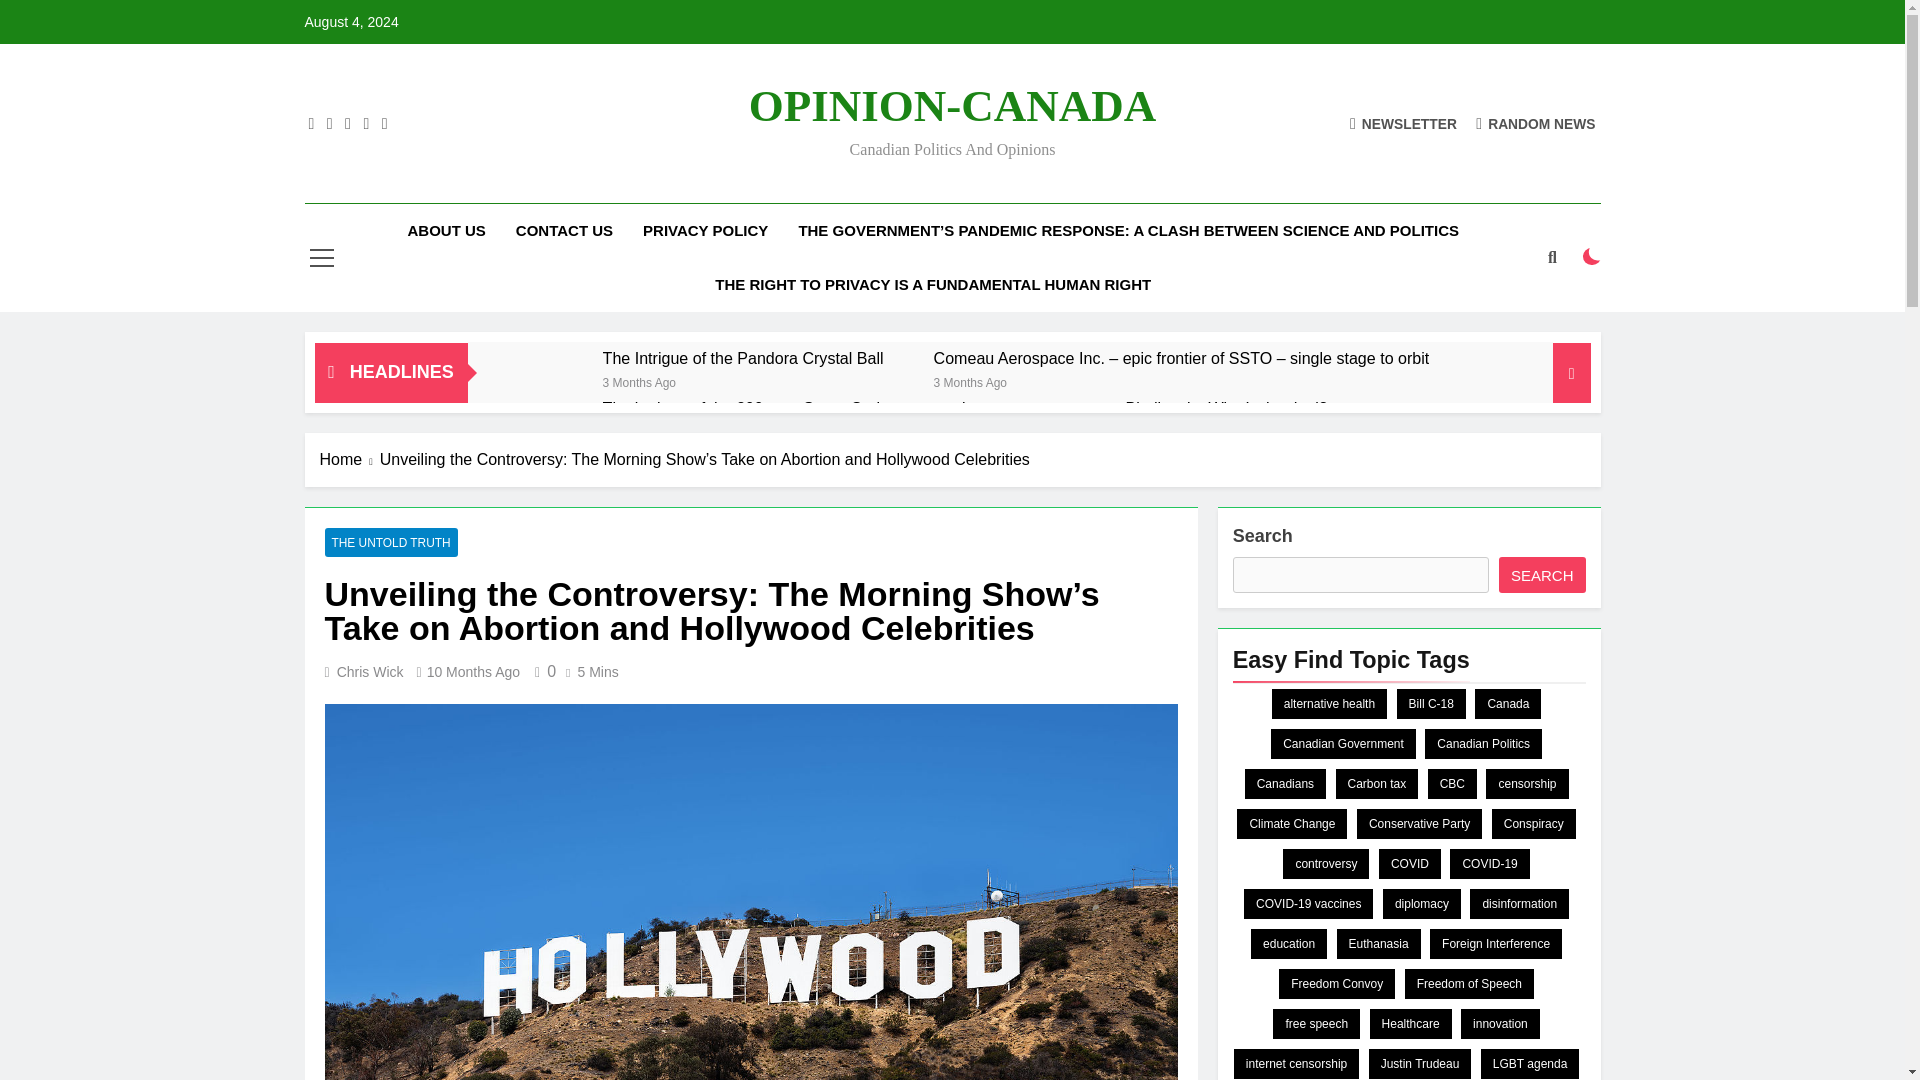 The image size is (1920, 1080). What do you see at coordinates (638, 380) in the screenshot?
I see `3 Months Ago` at bounding box center [638, 380].